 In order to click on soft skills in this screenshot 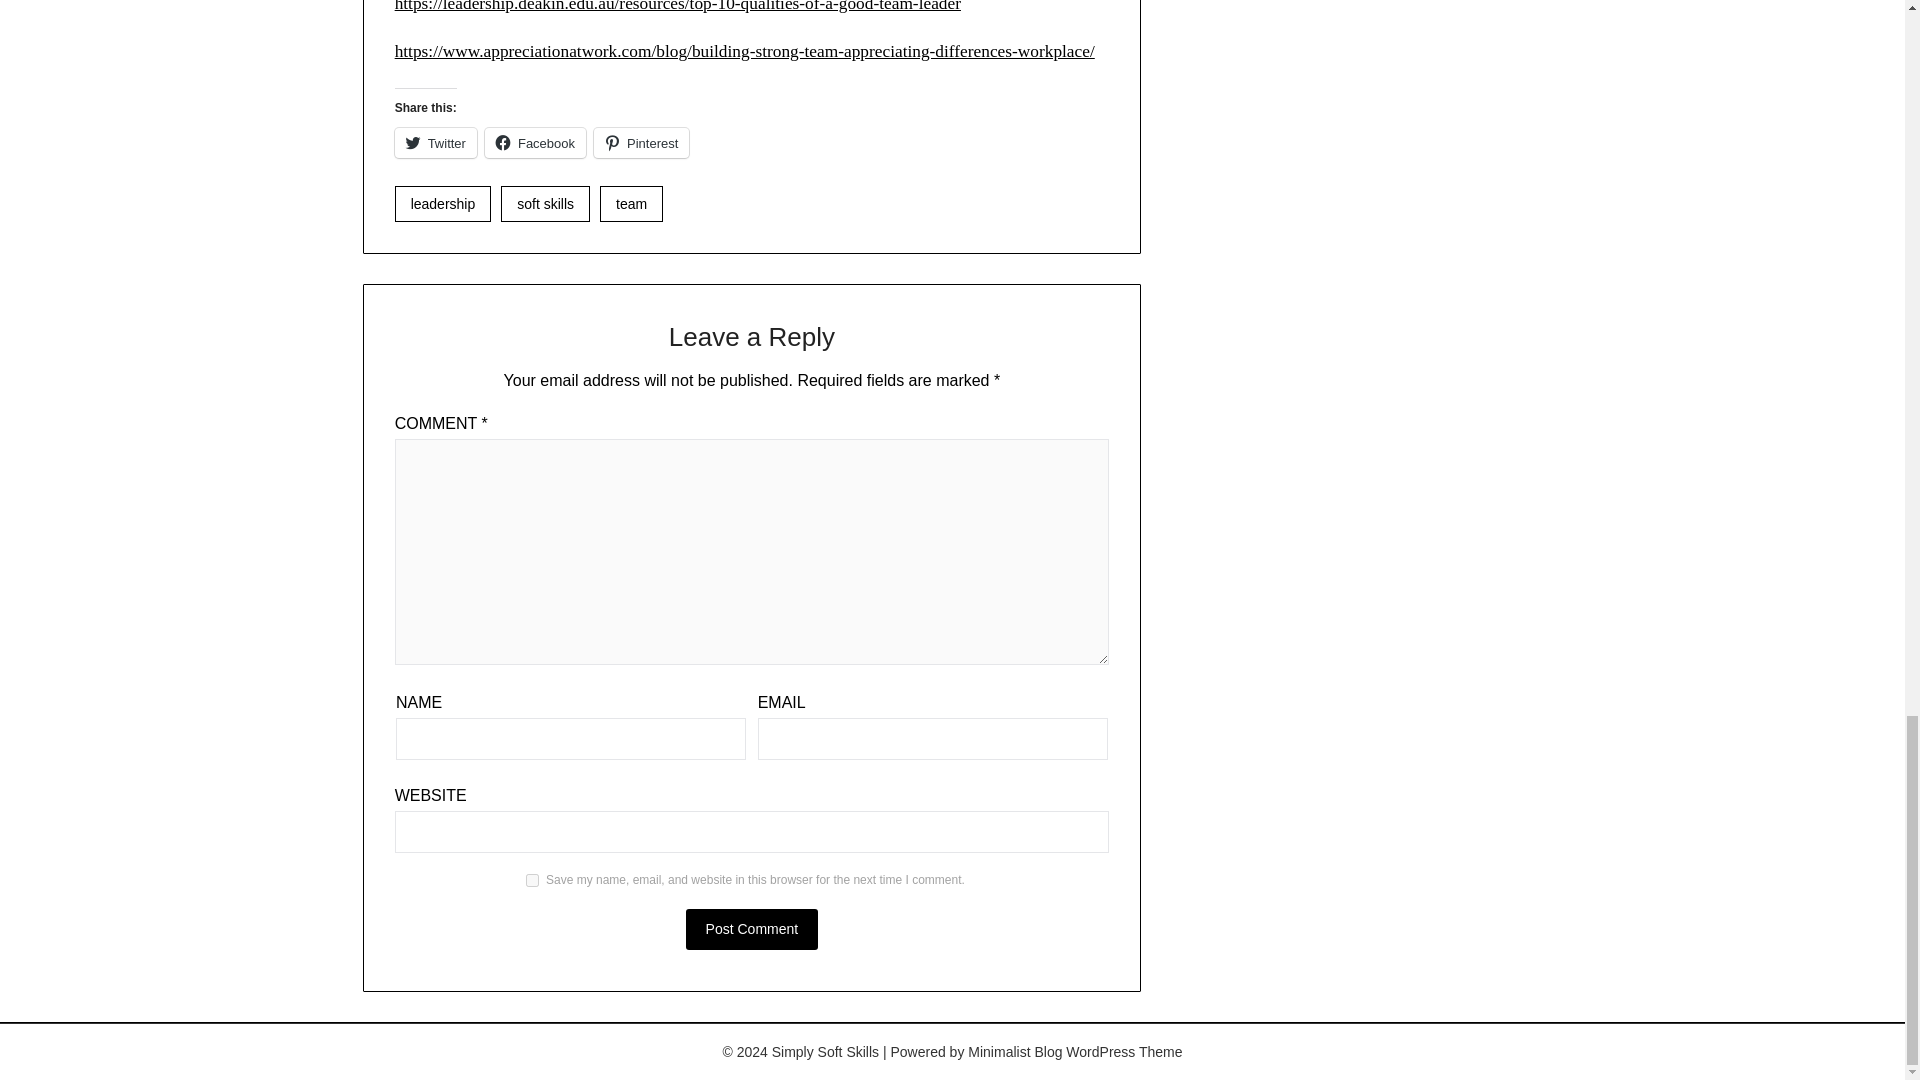, I will do `click(545, 204)`.